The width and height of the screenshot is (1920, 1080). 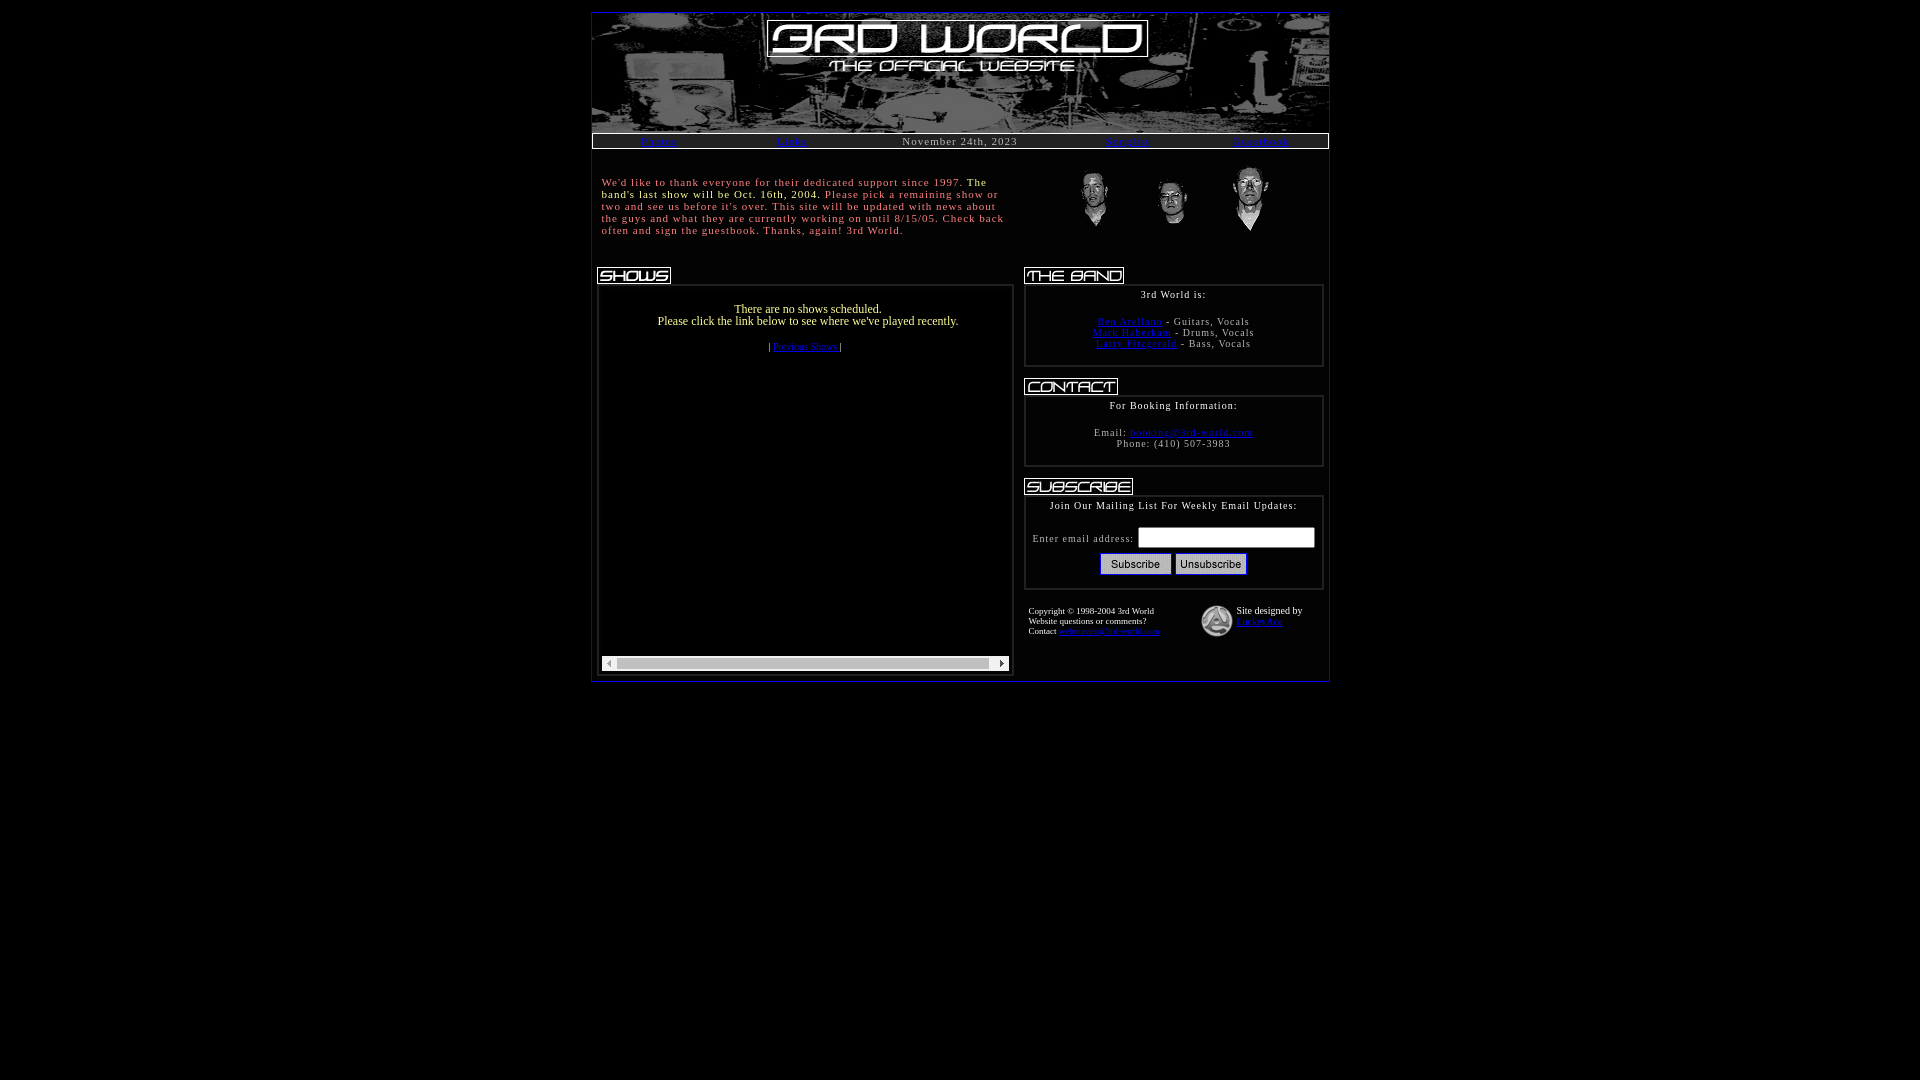 I want to click on Ben Arellano, so click(x=1130, y=322).